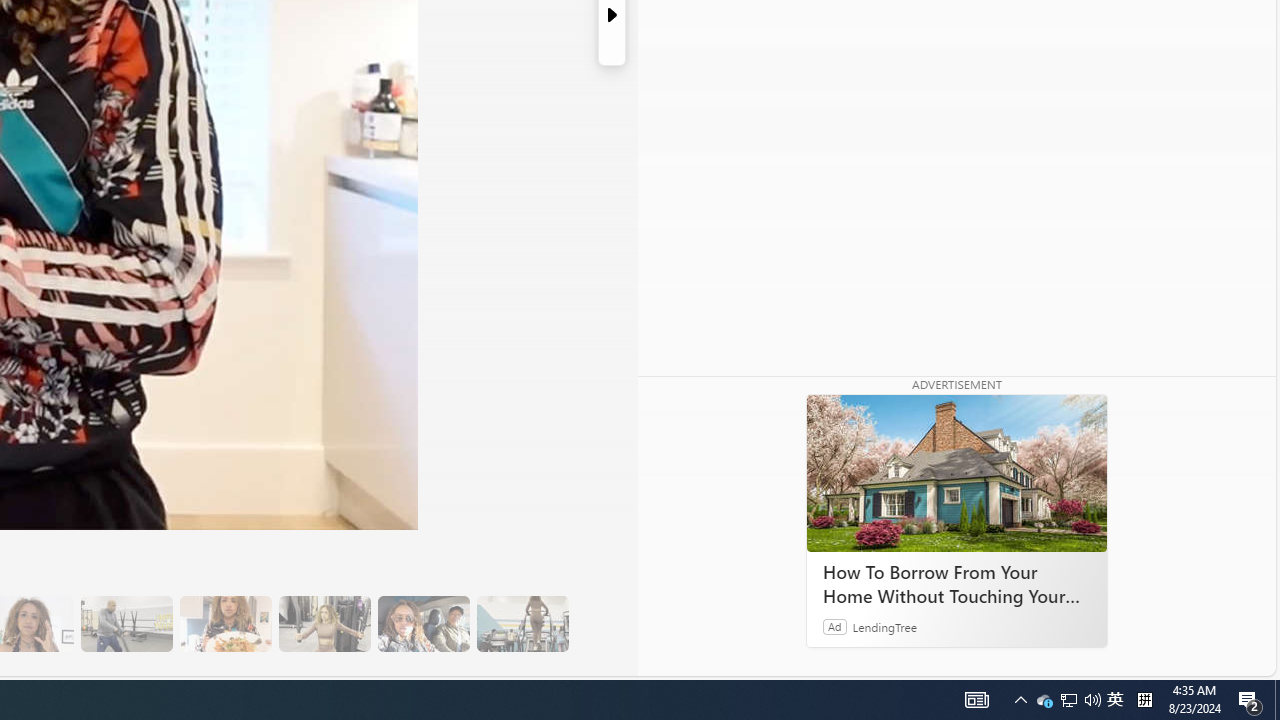 Image resolution: width=1280 pixels, height=720 pixels. What do you see at coordinates (126, 624) in the screenshot?
I see `13 Her Husband Does Group Cardio Classs` at bounding box center [126, 624].